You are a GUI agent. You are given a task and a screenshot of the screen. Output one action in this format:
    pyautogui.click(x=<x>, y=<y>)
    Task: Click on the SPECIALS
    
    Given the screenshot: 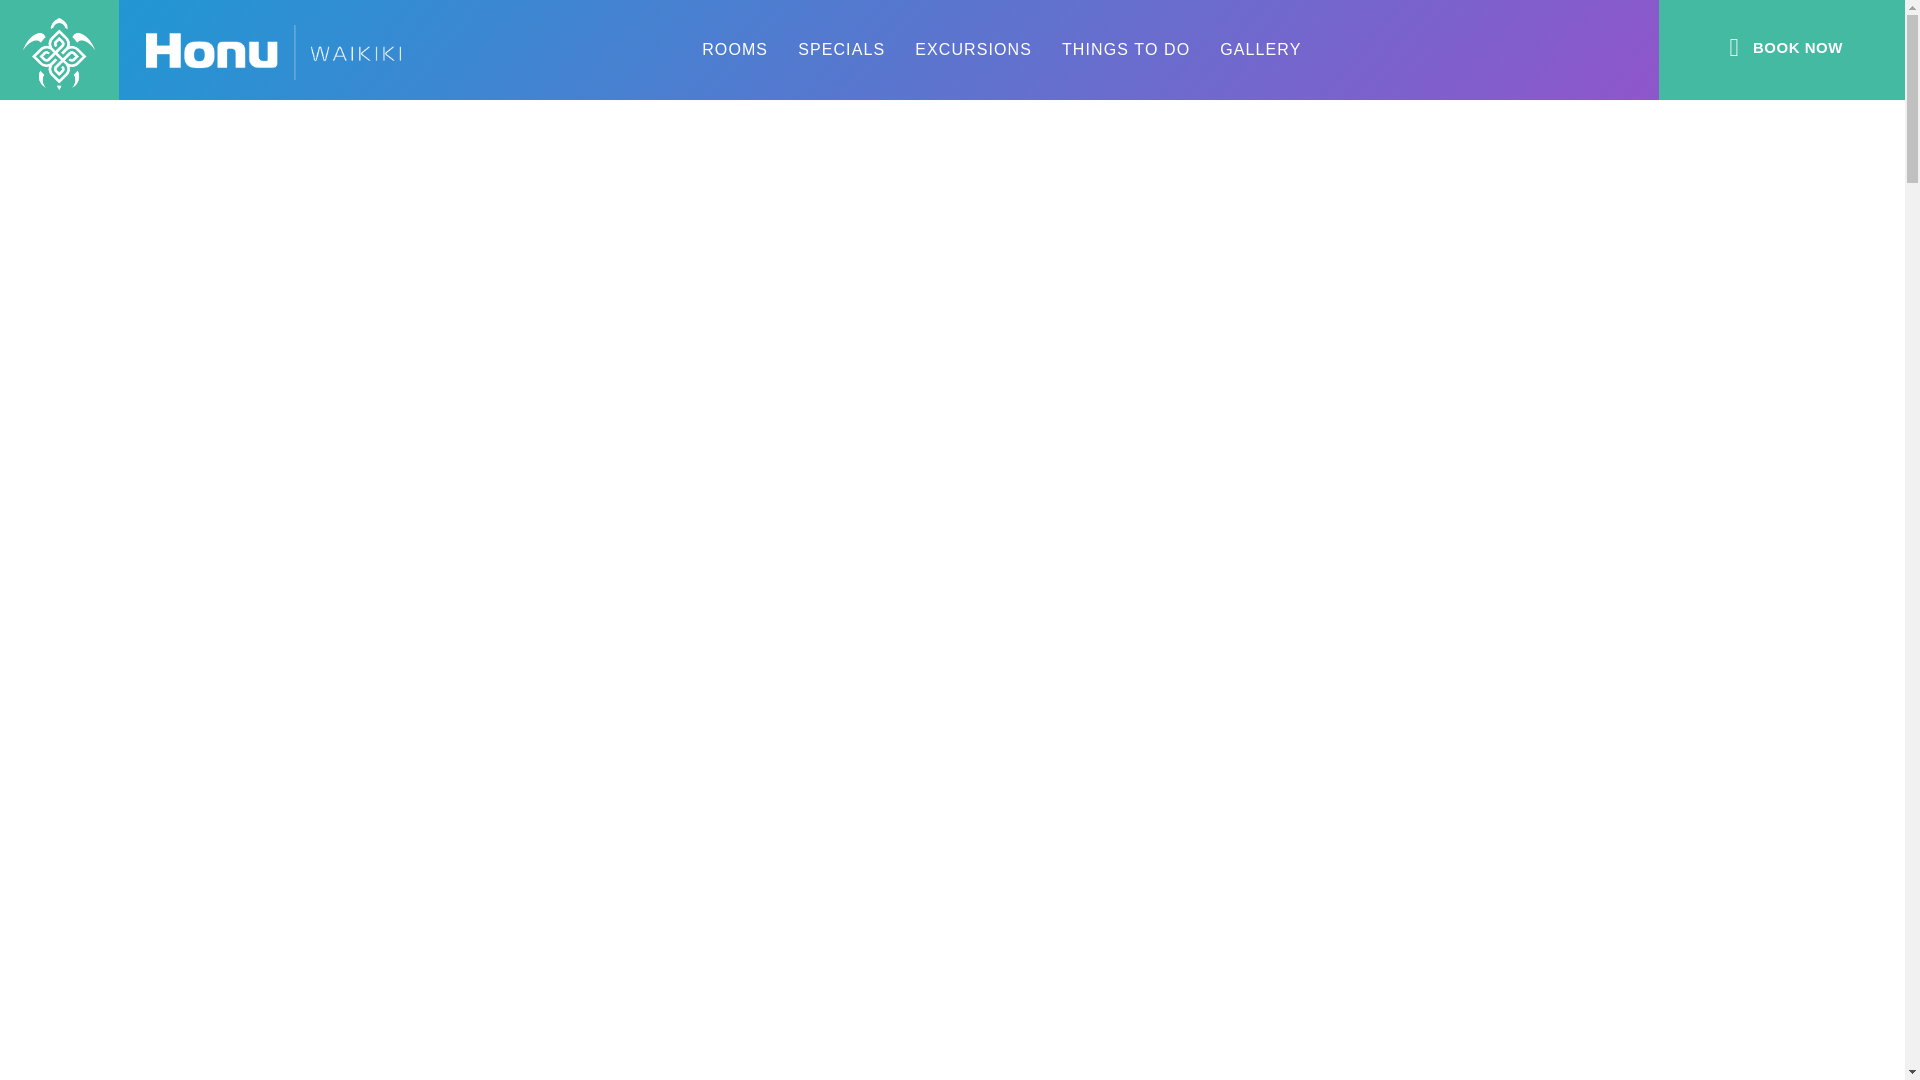 What is the action you would take?
    pyautogui.click(x=842, y=50)
    